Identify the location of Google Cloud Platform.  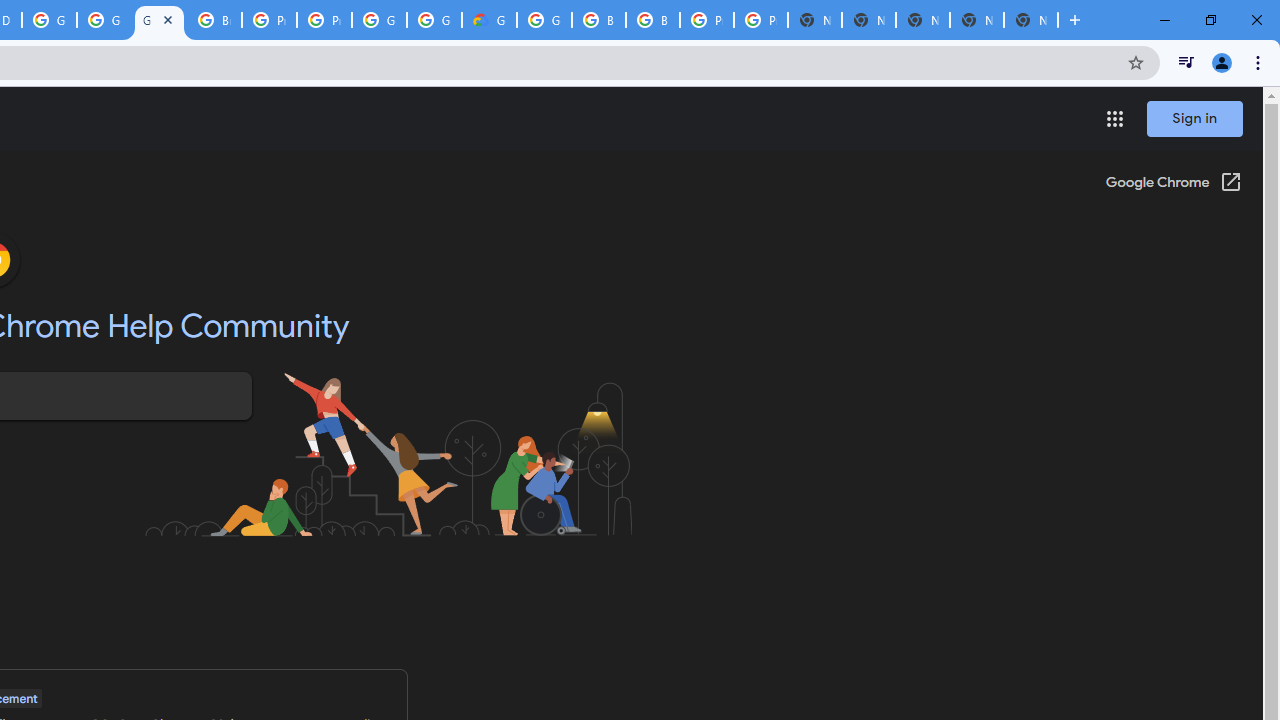
(544, 20).